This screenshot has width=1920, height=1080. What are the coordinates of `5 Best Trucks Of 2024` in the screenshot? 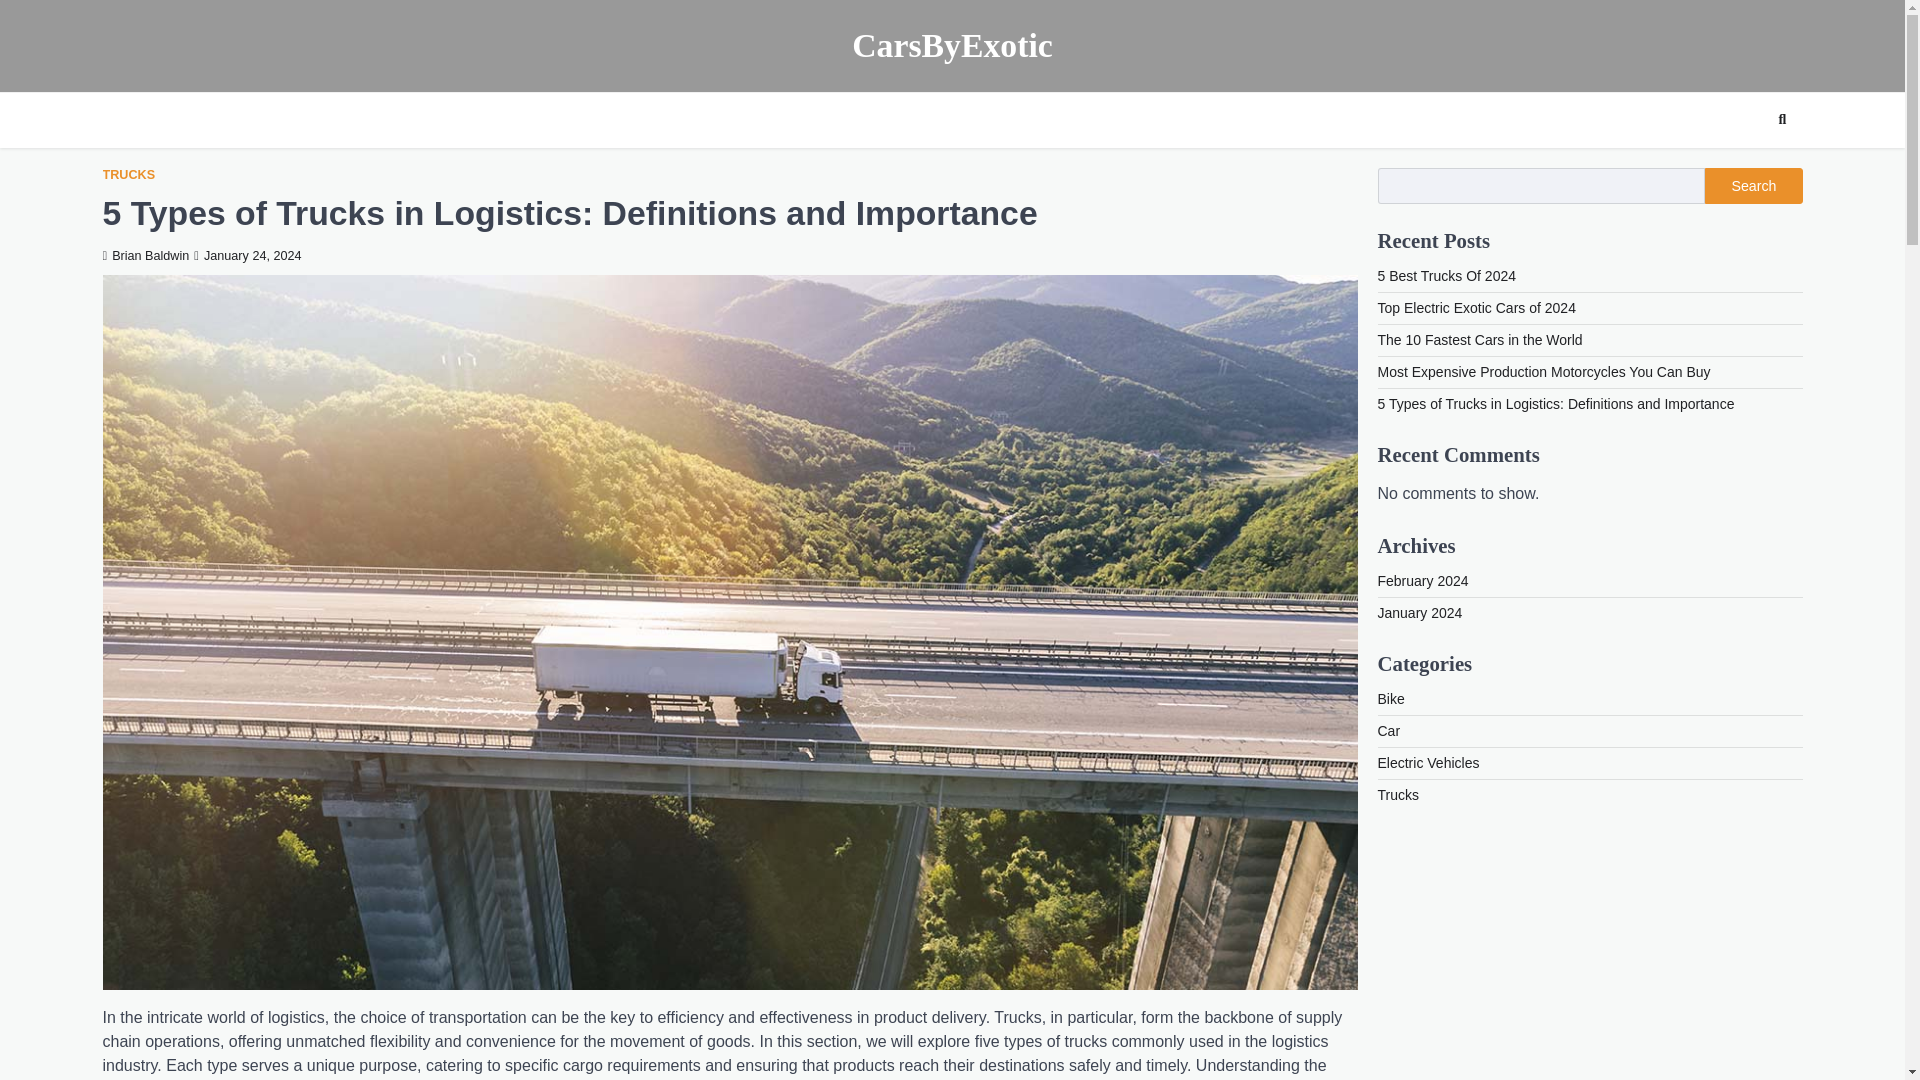 It's located at (1447, 276).